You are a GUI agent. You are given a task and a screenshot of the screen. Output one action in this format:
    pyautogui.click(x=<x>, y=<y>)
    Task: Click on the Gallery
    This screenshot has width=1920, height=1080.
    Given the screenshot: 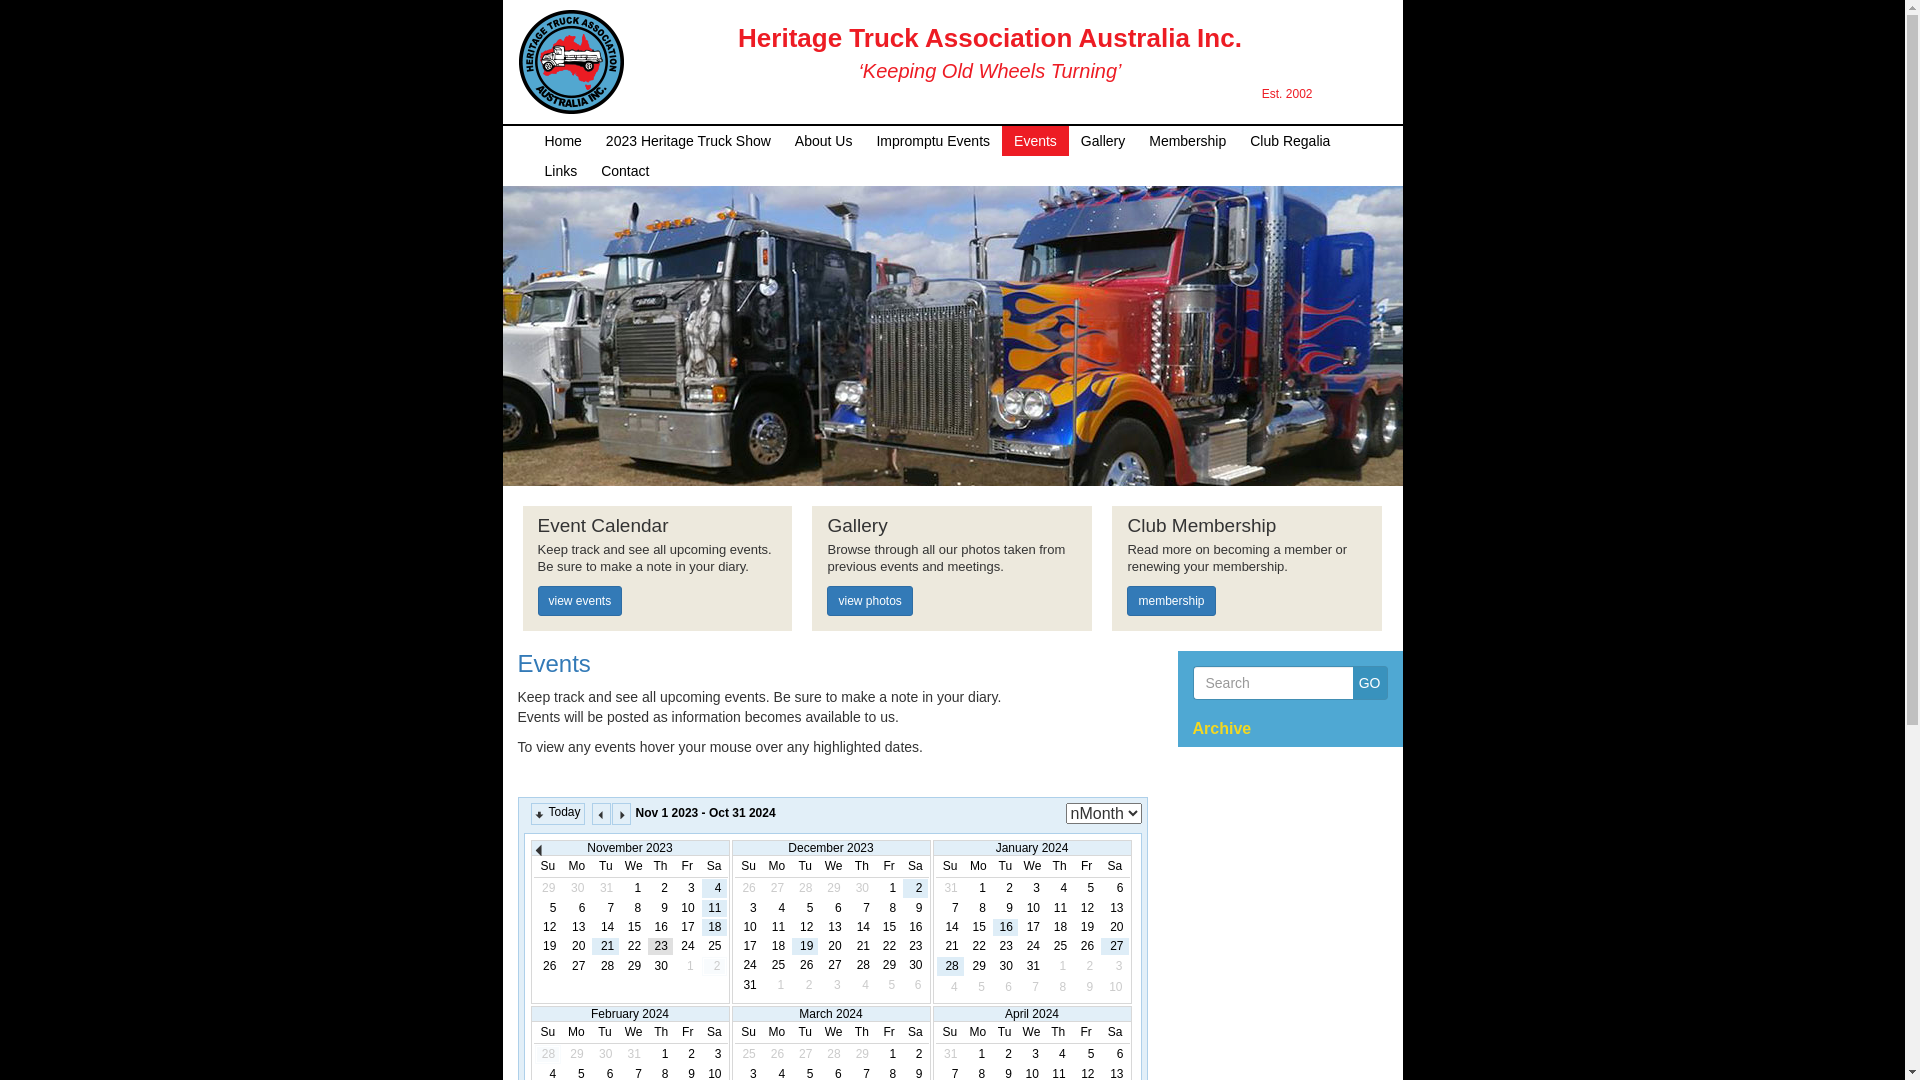 What is the action you would take?
    pyautogui.click(x=1103, y=140)
    